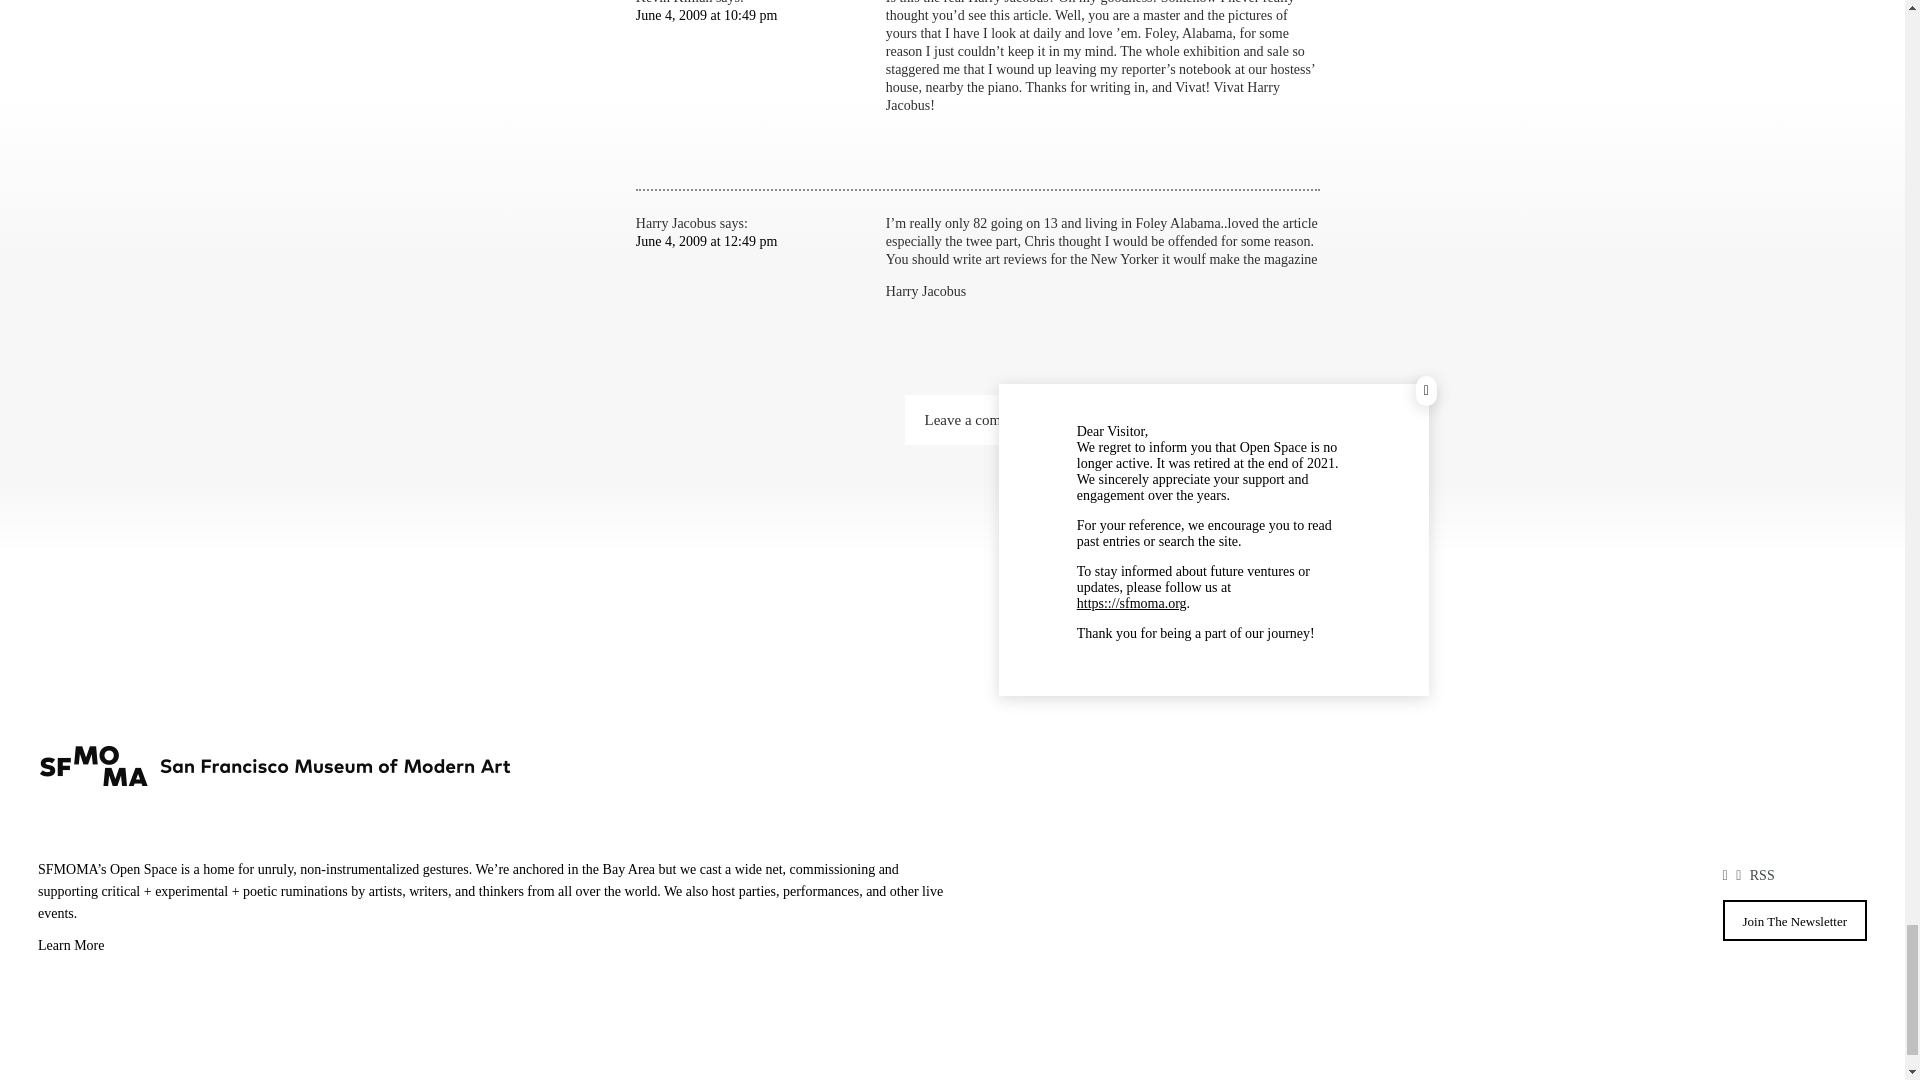 This screenshot has height=1080, width=1920. What do you see at coordinates (706, 14) in the screenshot?
I see `June 4, 2009 at 10:49 pm` at bounding box center [706, 14].